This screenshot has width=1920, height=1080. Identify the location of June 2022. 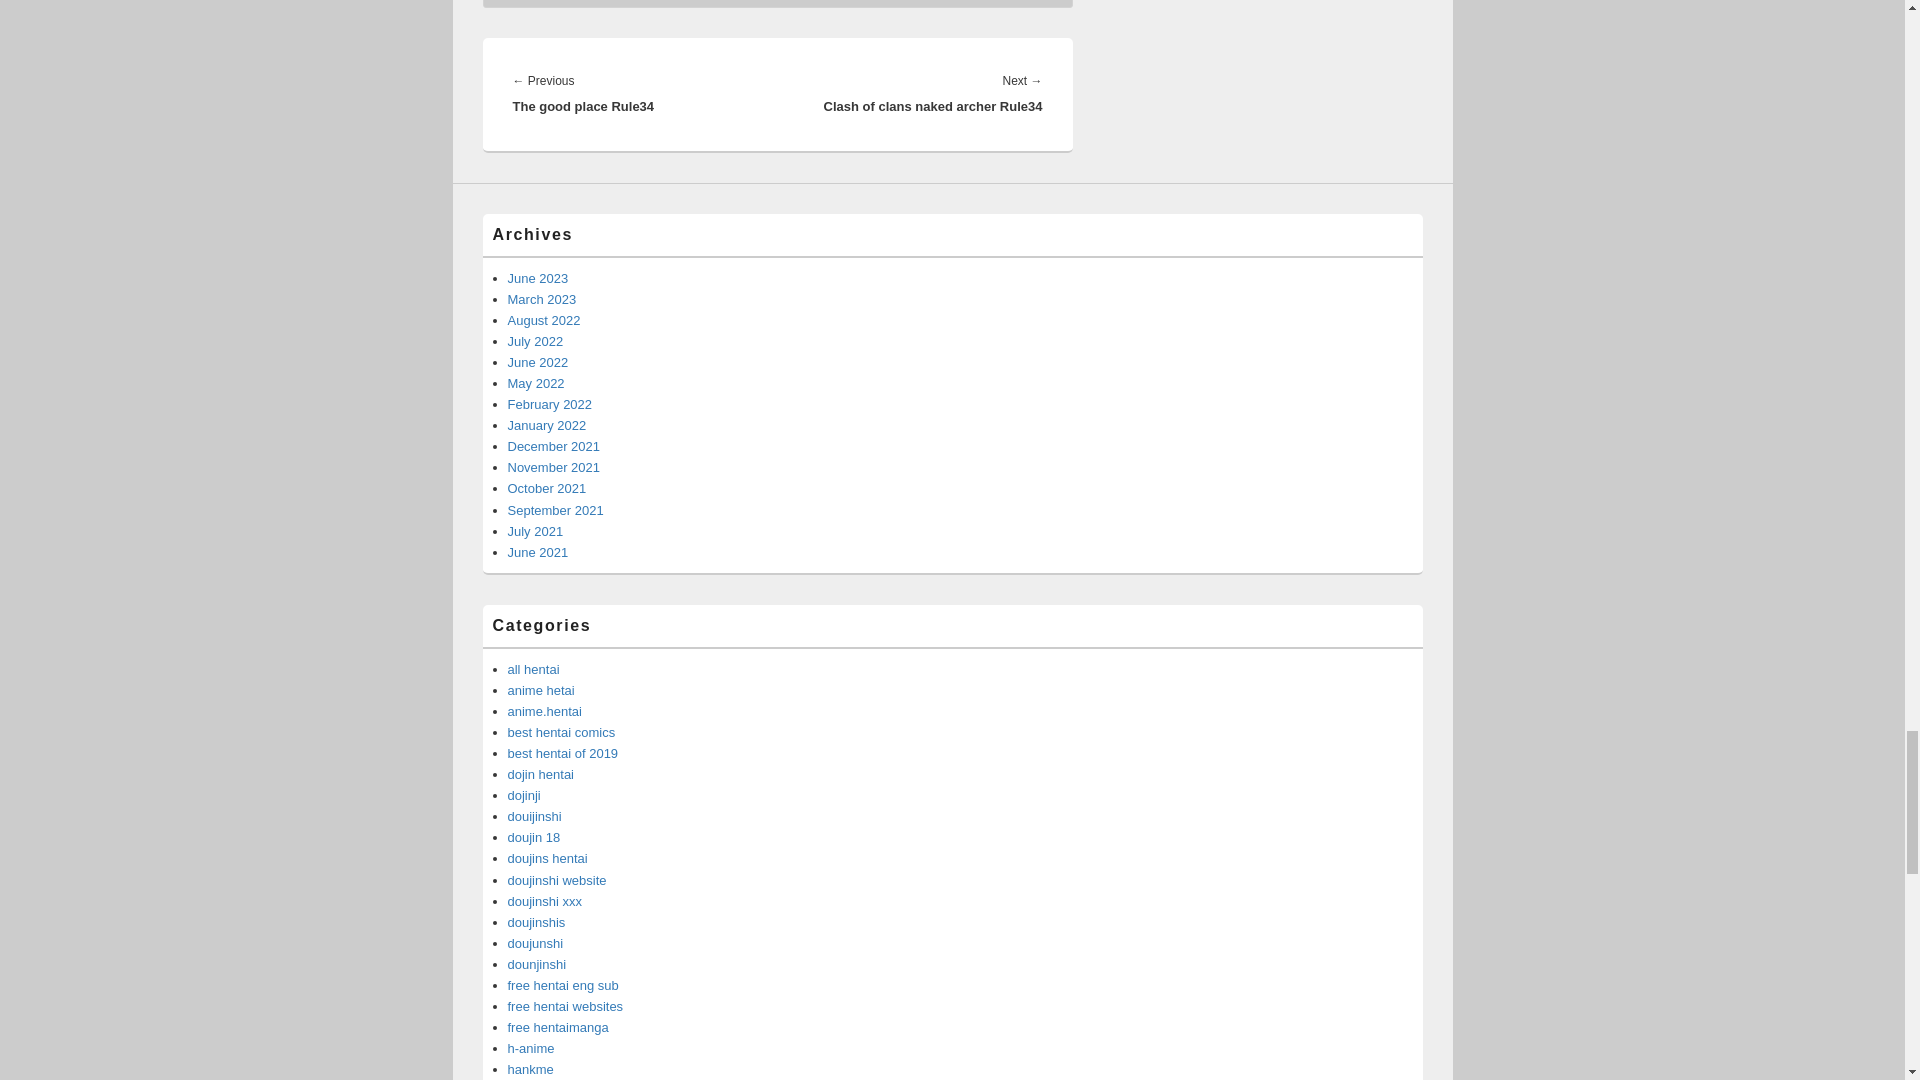
(538, 362).